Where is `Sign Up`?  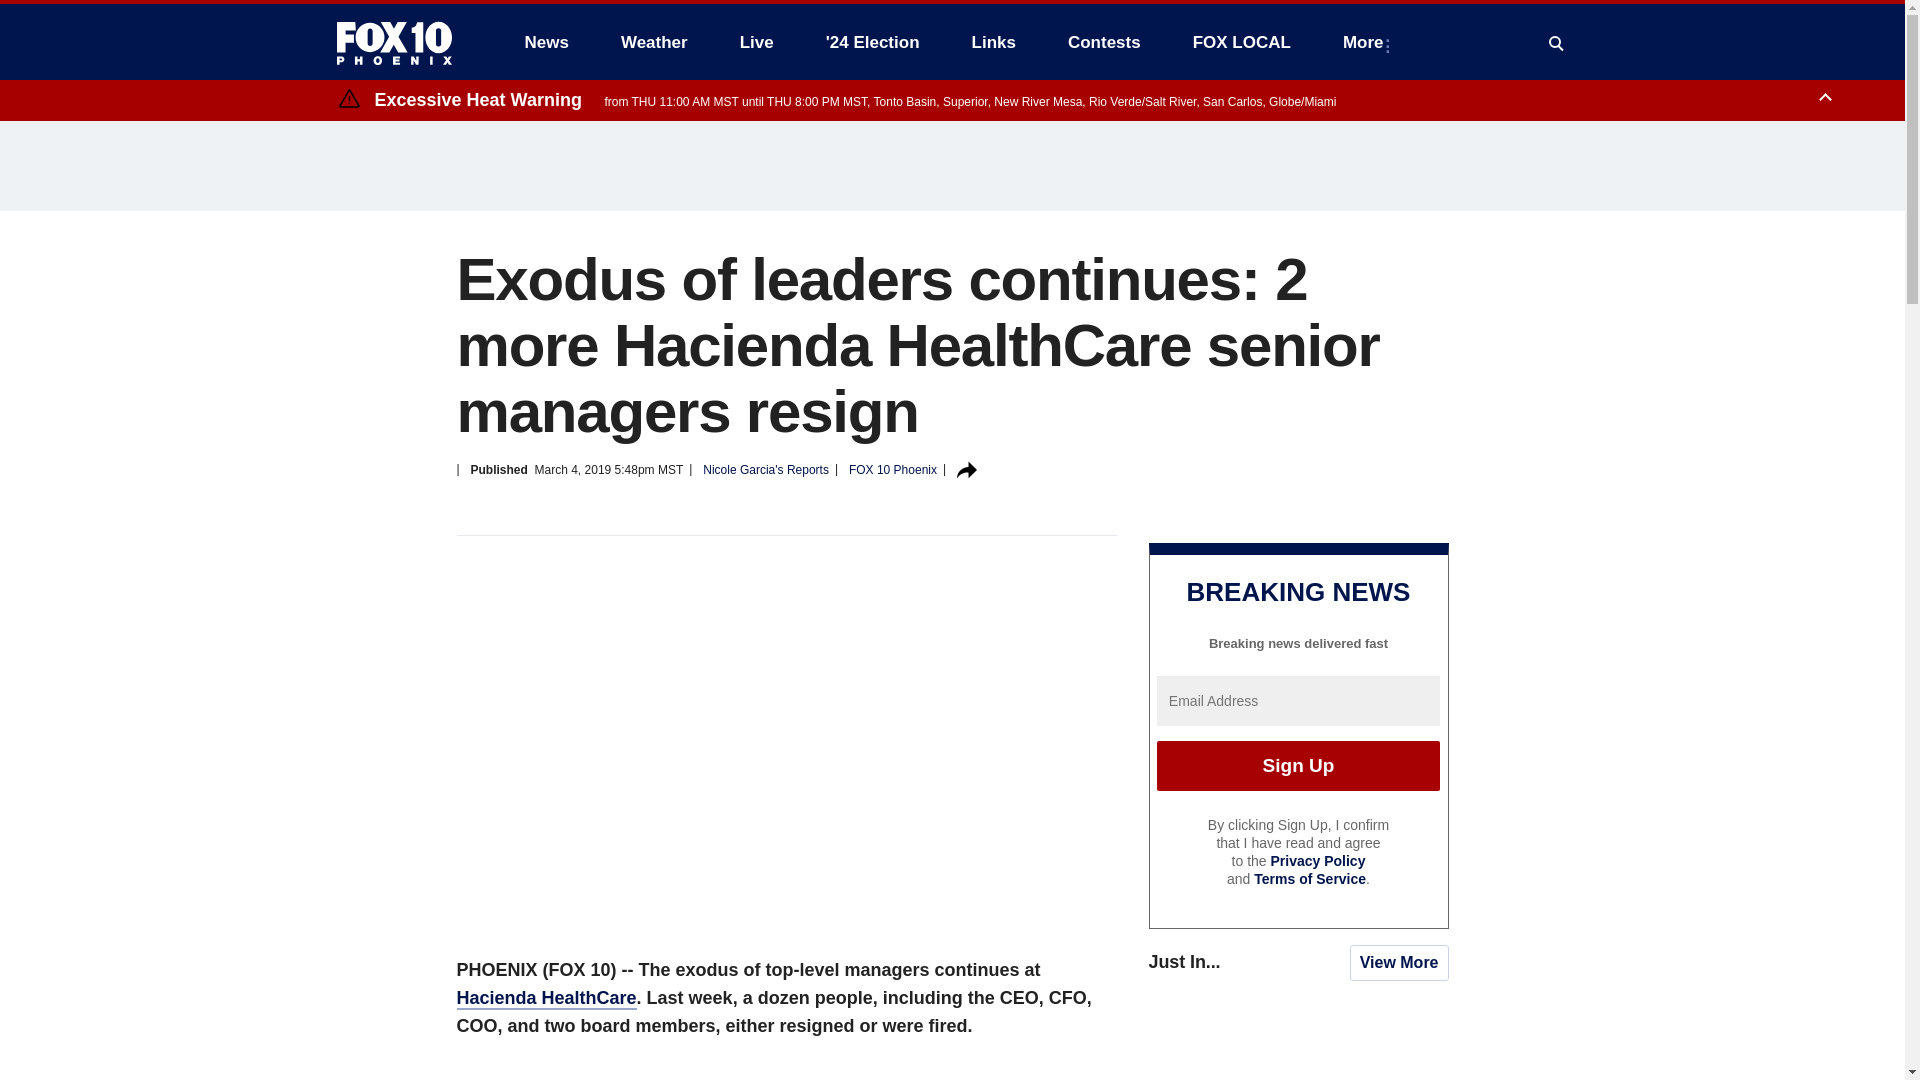 Sign Up is located at coordinates (1298, 765).